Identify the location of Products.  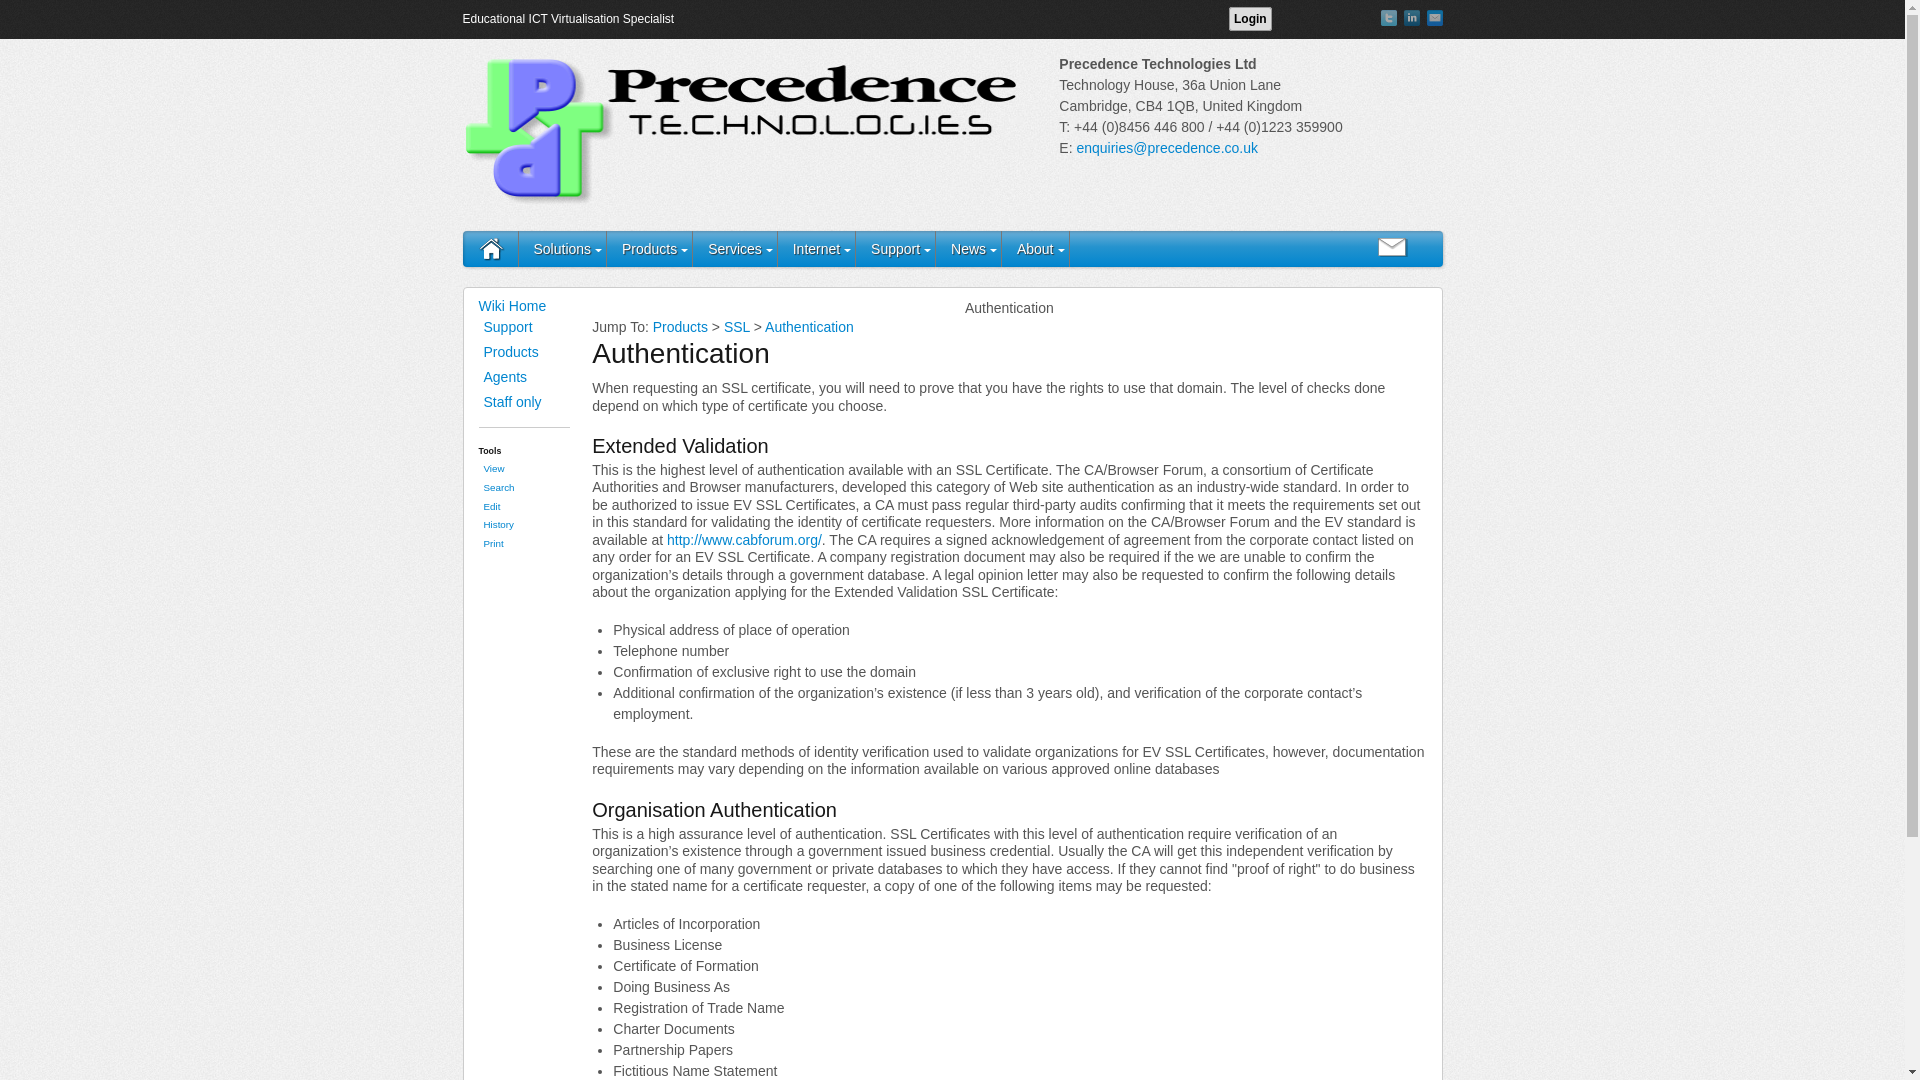
(650, 248).